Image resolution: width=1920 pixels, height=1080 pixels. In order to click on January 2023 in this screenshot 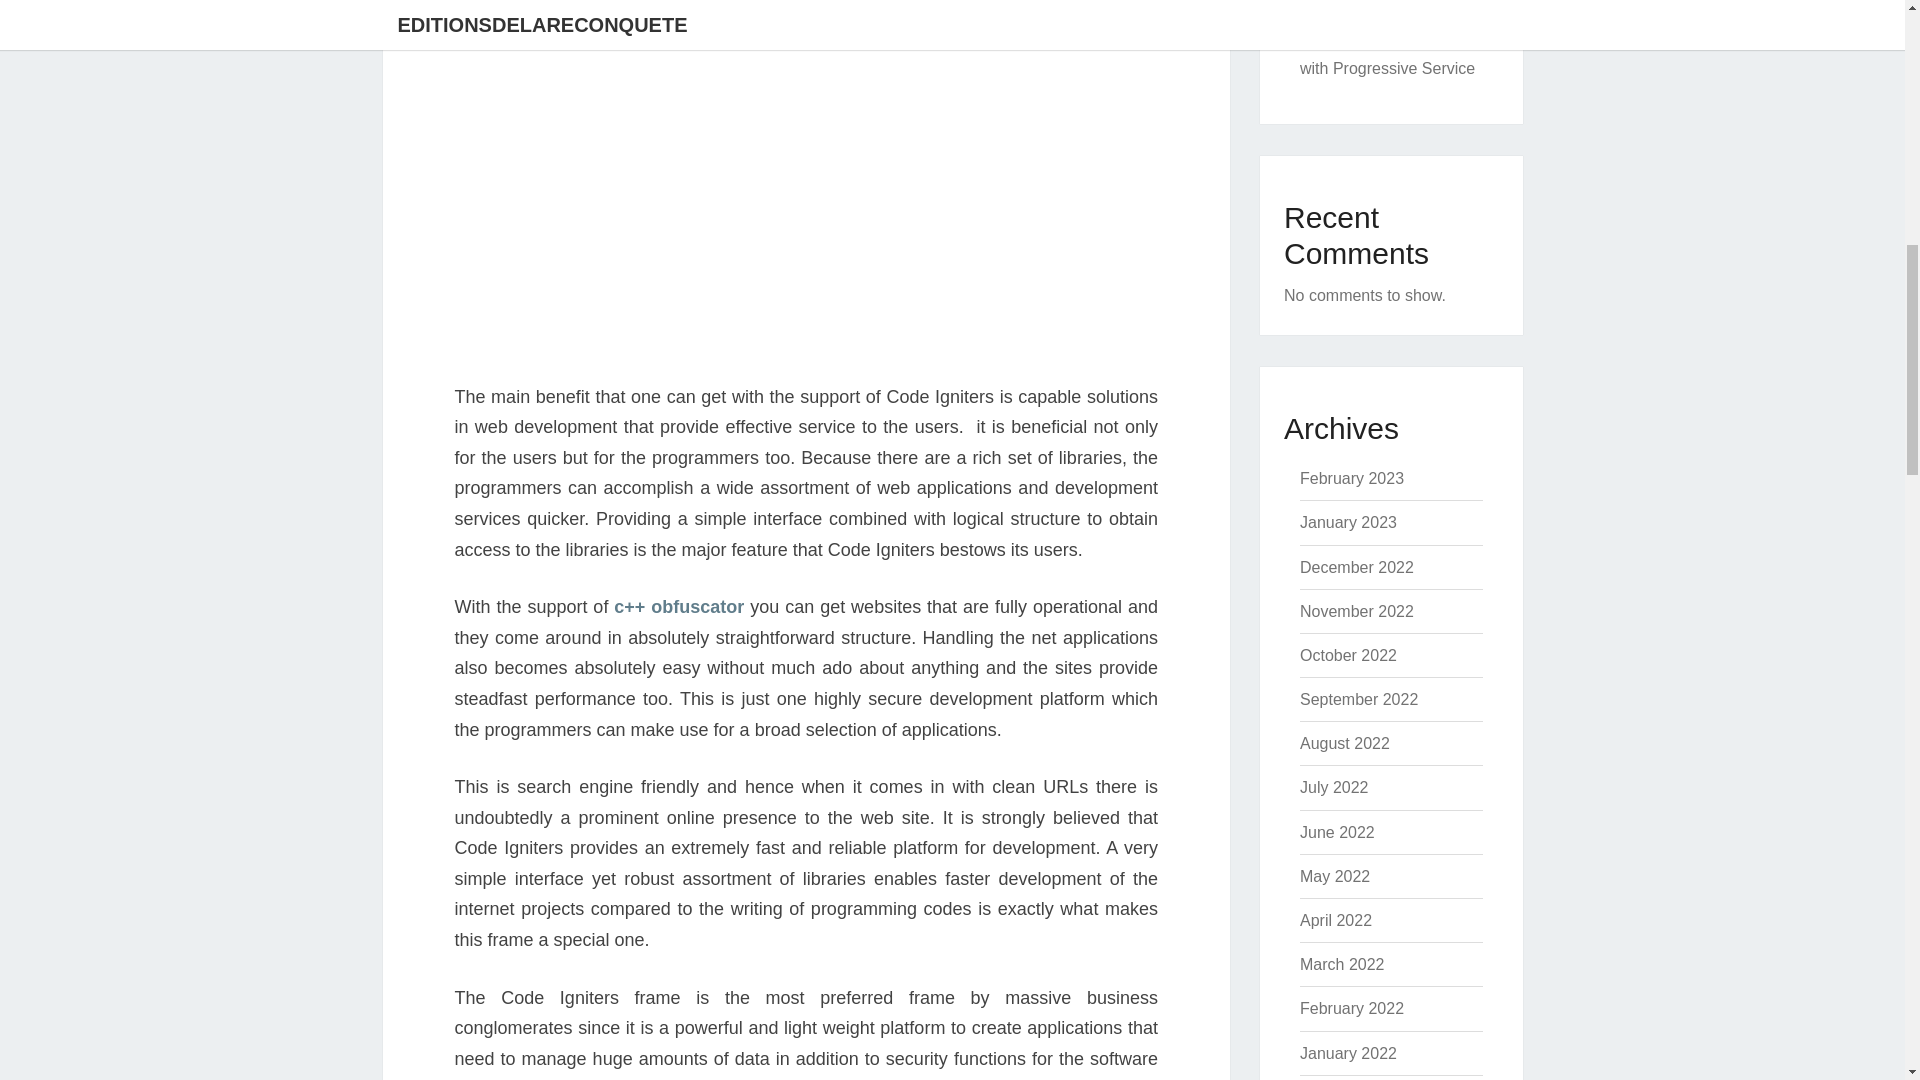, I will do `click(1348, 522)`.